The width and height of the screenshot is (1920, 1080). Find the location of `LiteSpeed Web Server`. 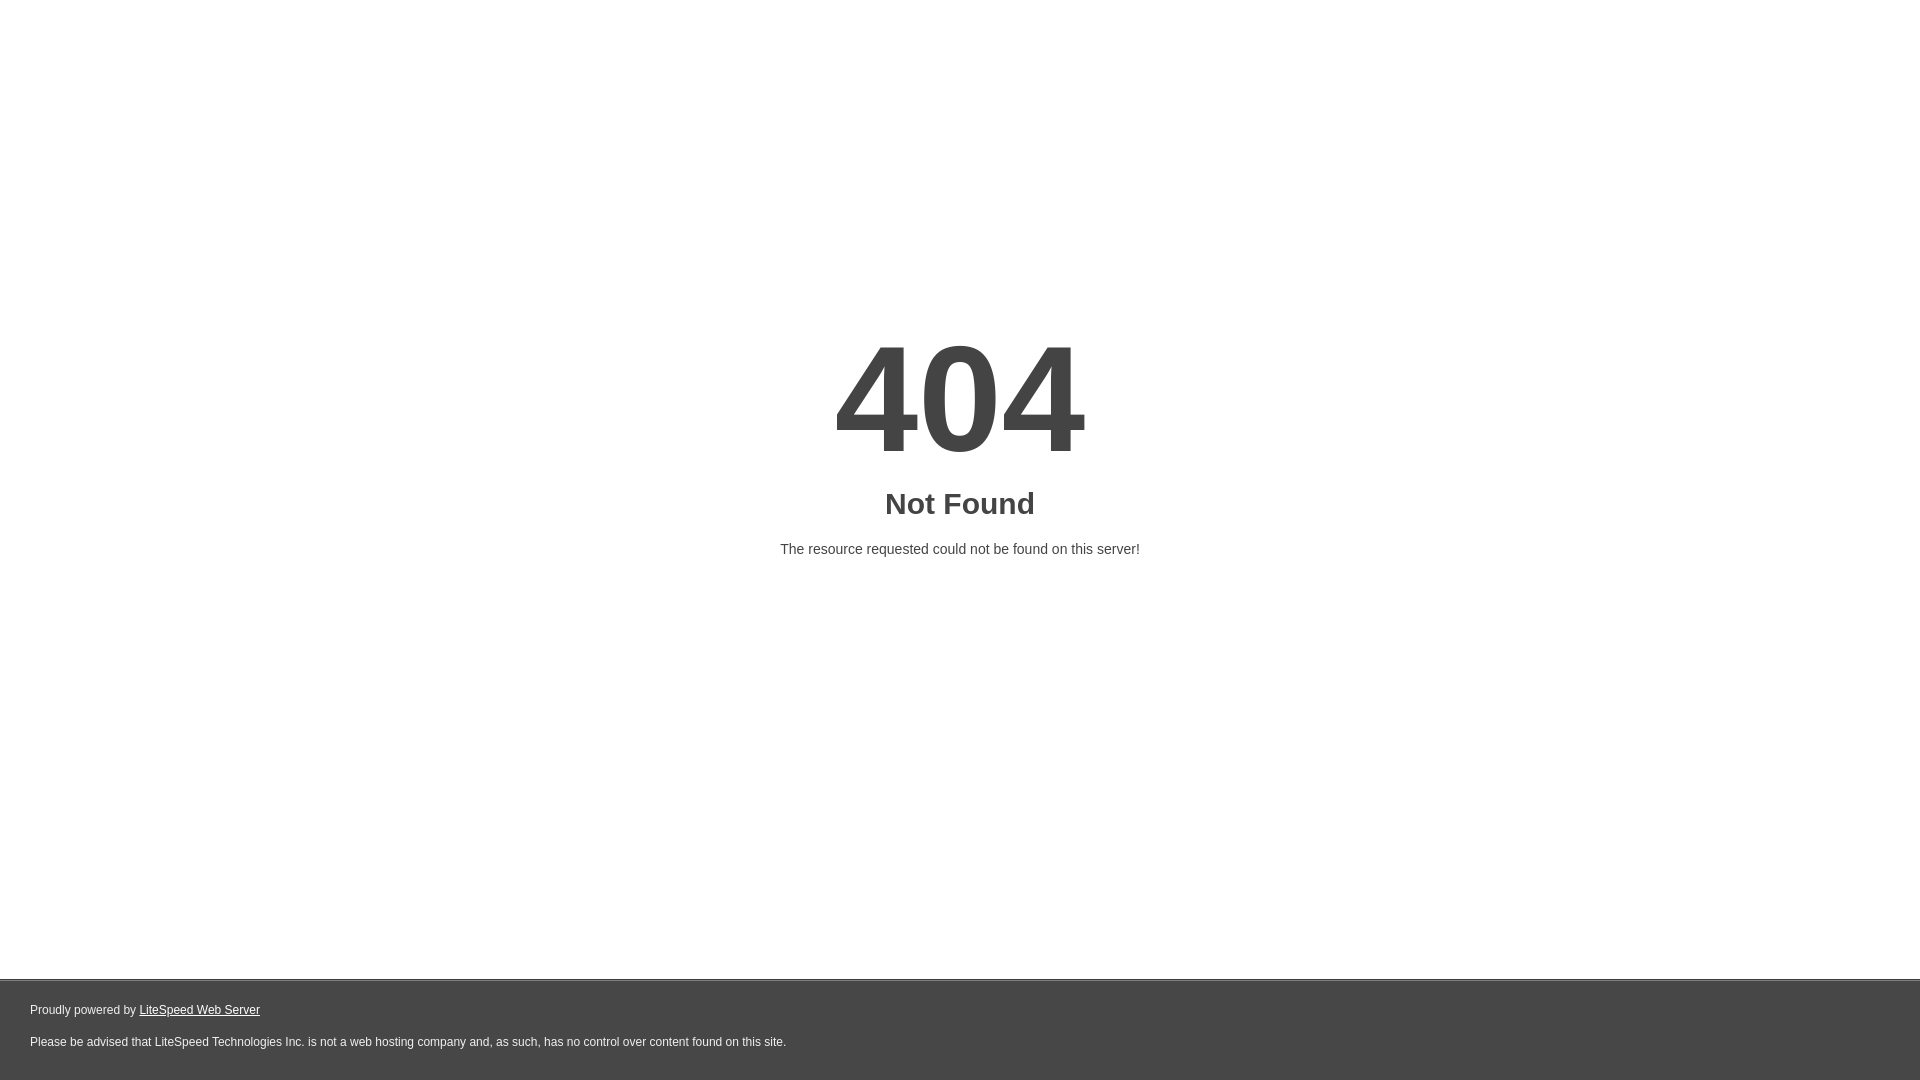

LiteSpeed Web Server is located at coordinates (200, 1010).